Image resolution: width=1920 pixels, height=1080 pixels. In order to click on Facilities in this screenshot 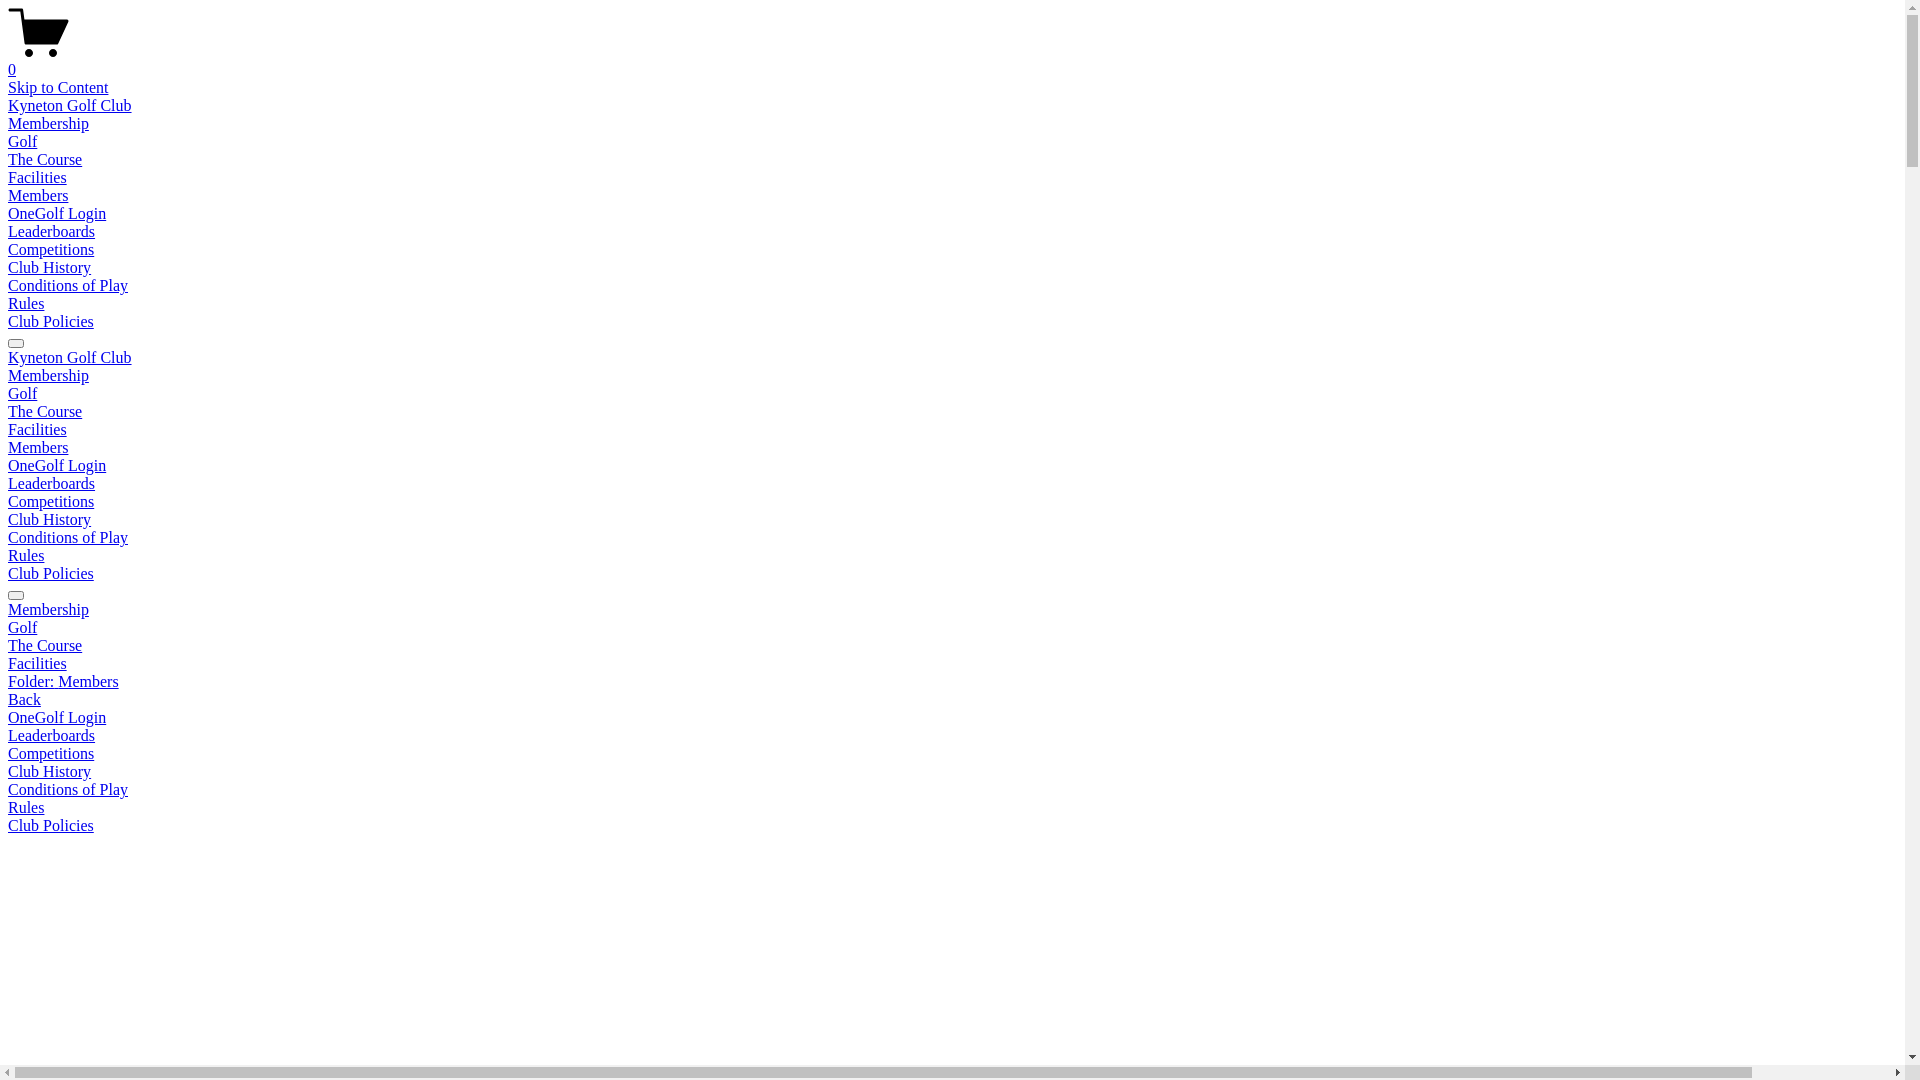, I will do `click(38, 178)`.